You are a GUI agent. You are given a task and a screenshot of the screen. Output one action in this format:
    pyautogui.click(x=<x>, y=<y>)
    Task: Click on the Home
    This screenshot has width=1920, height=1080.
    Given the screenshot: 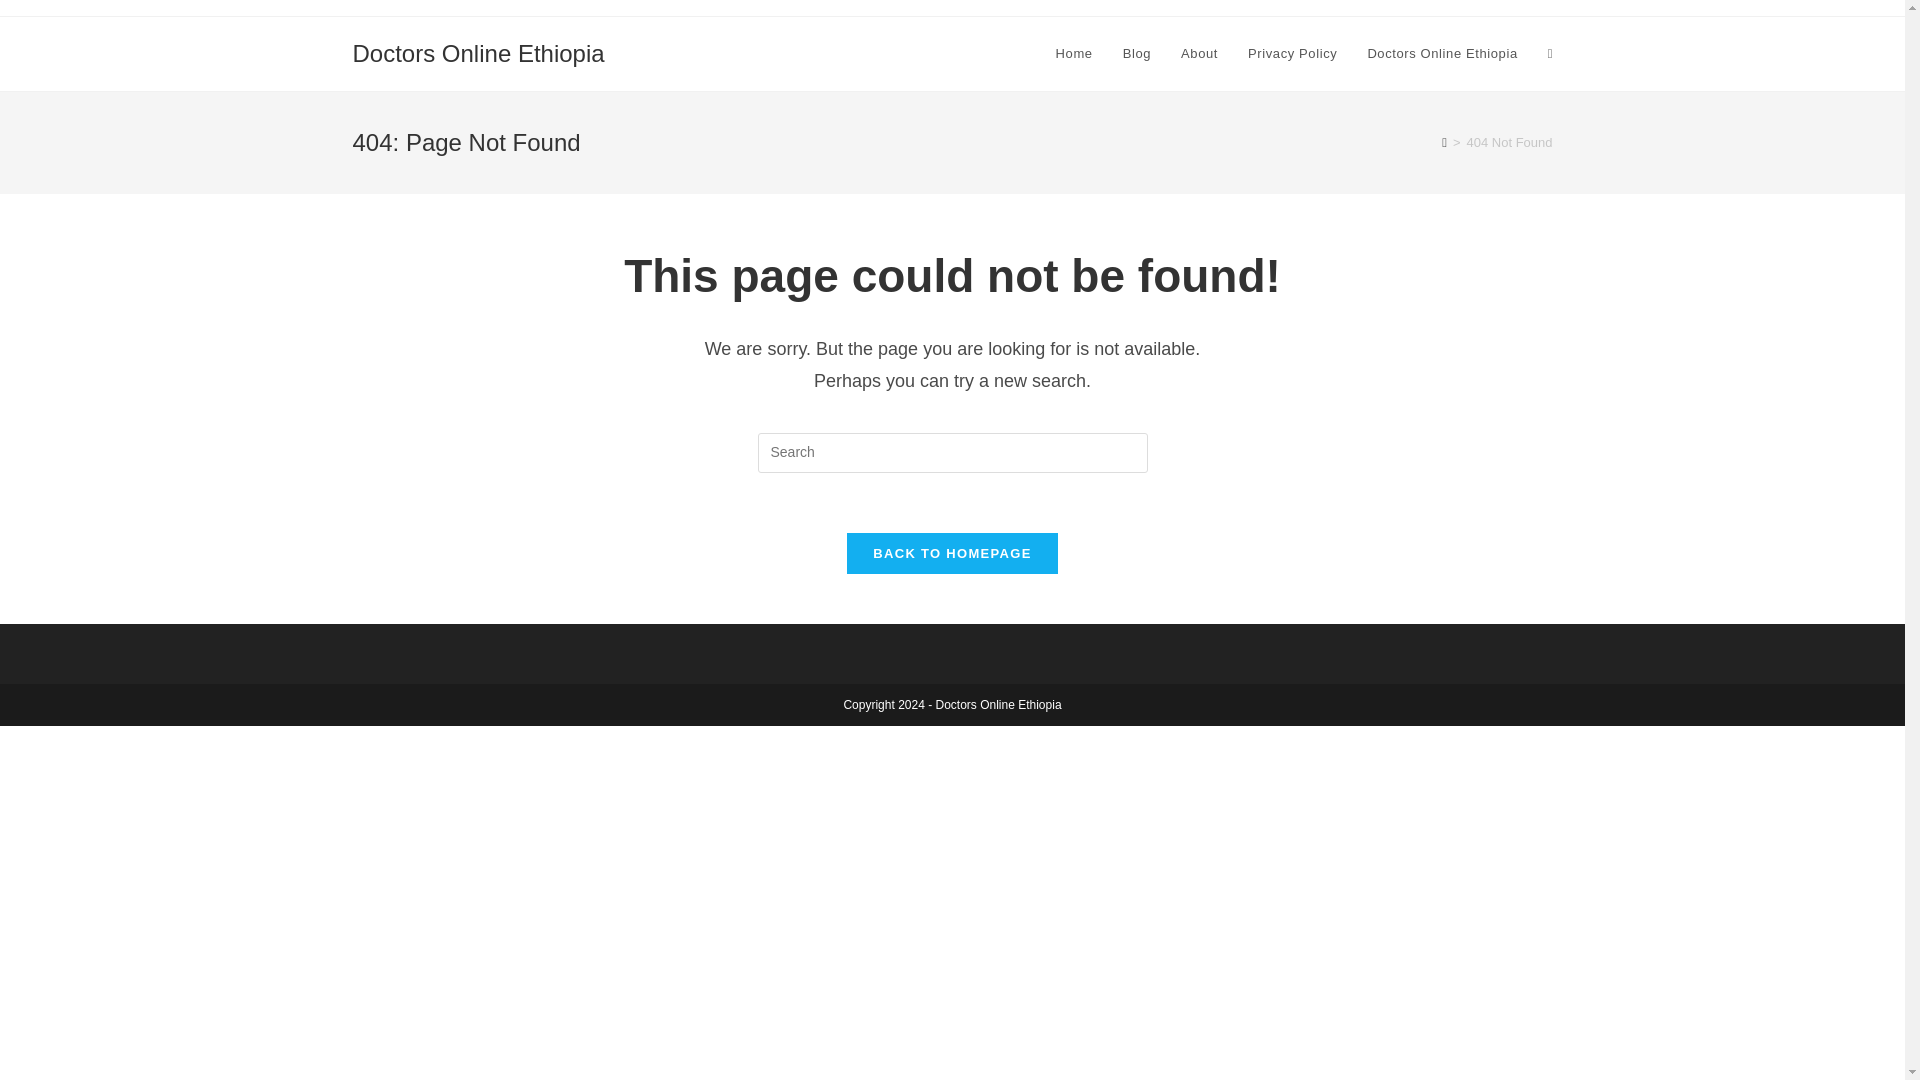 What is the action you would take?
    pyautogui.click(x=1074, y=54)
    